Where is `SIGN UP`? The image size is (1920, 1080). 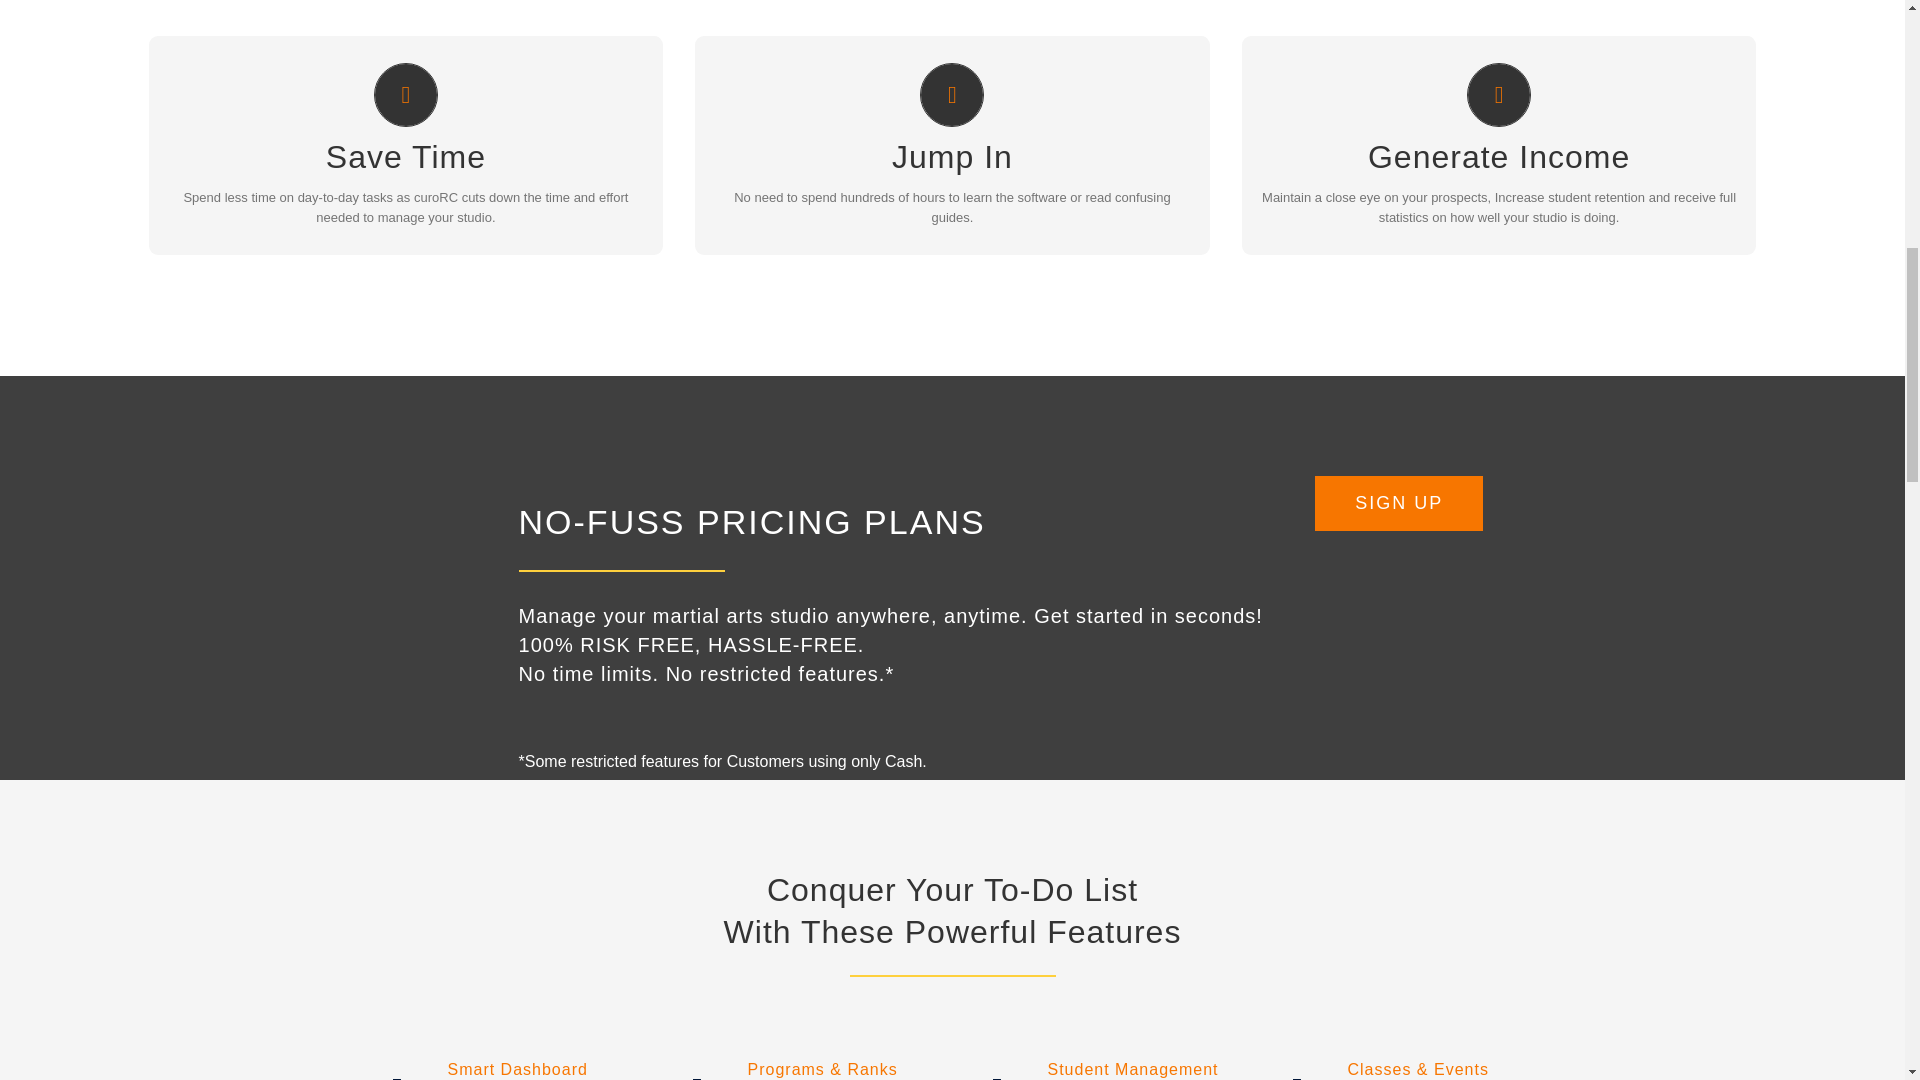
SIGN UP is located at coordinates (952, 181).